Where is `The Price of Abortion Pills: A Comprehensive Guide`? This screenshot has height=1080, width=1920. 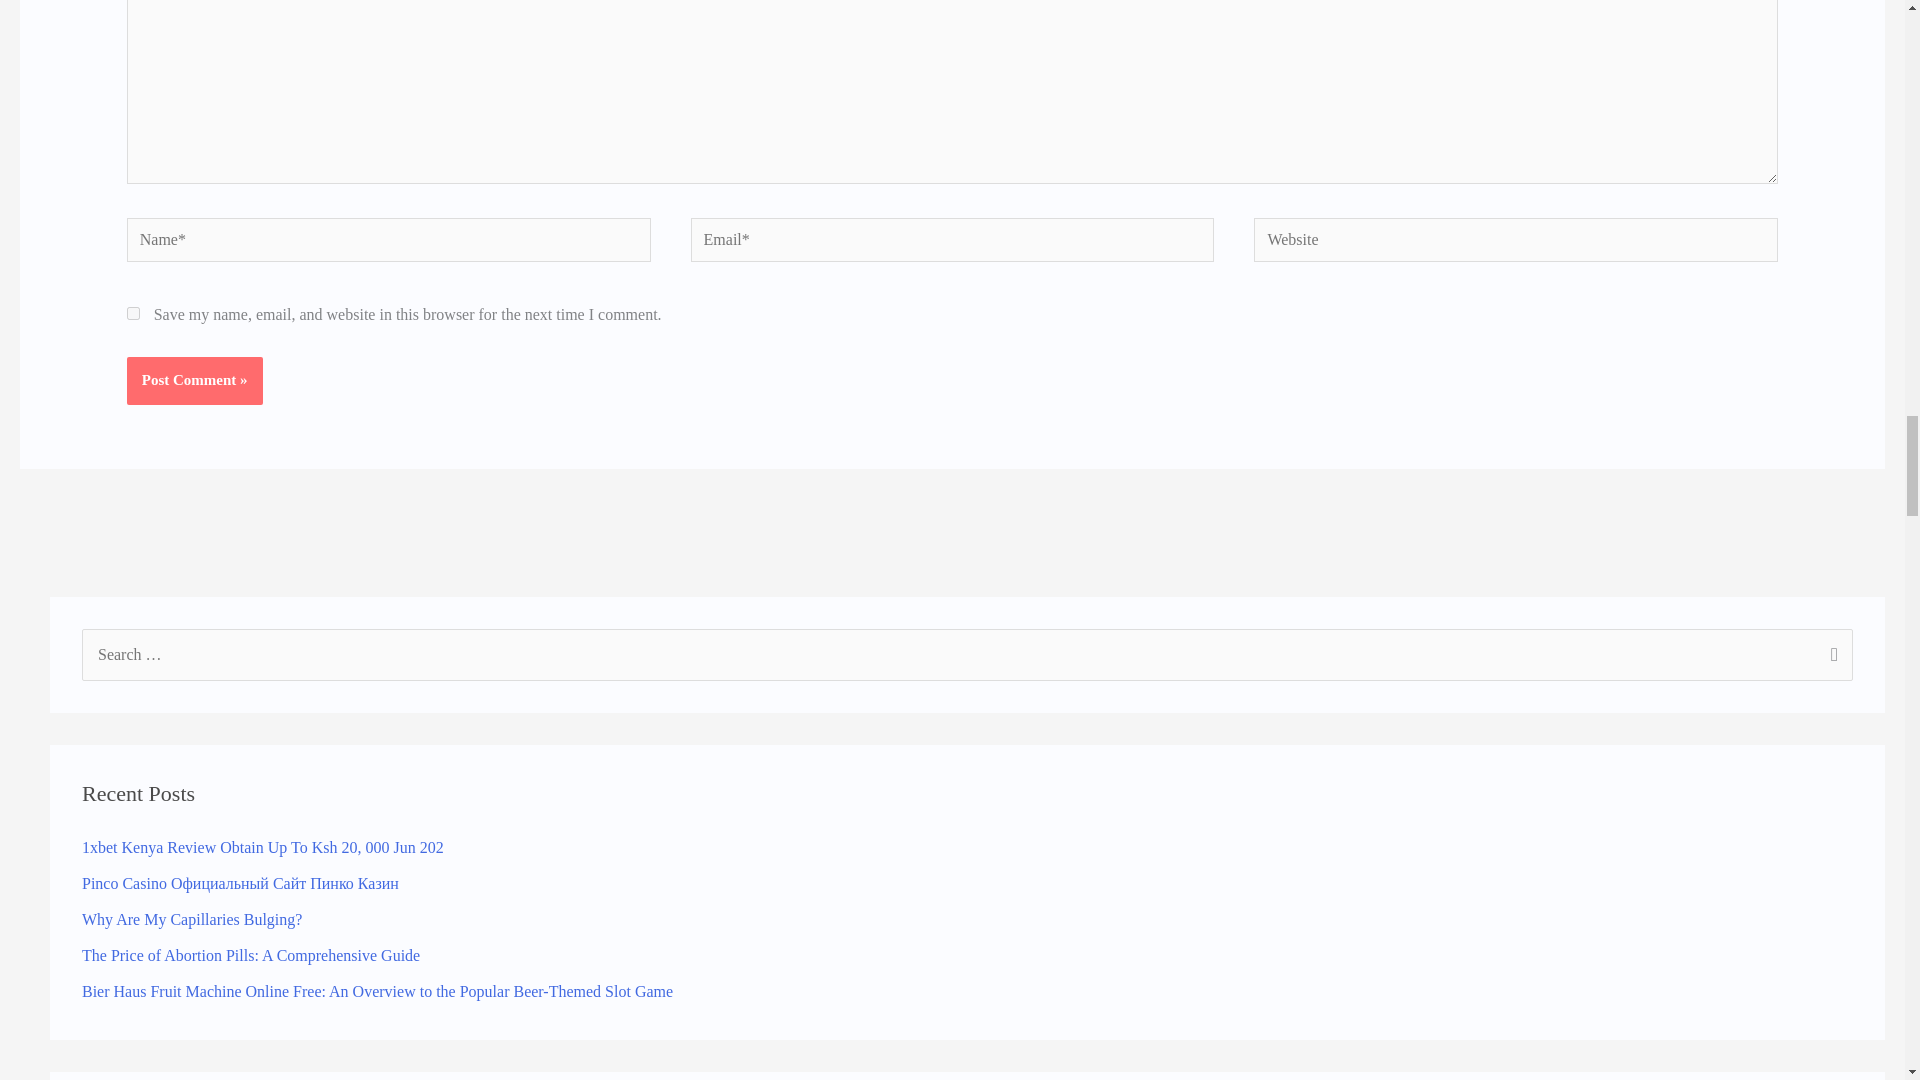
The Price of Abortion Pills: A Comprehensive Guide is located at coordinates (251, 956).